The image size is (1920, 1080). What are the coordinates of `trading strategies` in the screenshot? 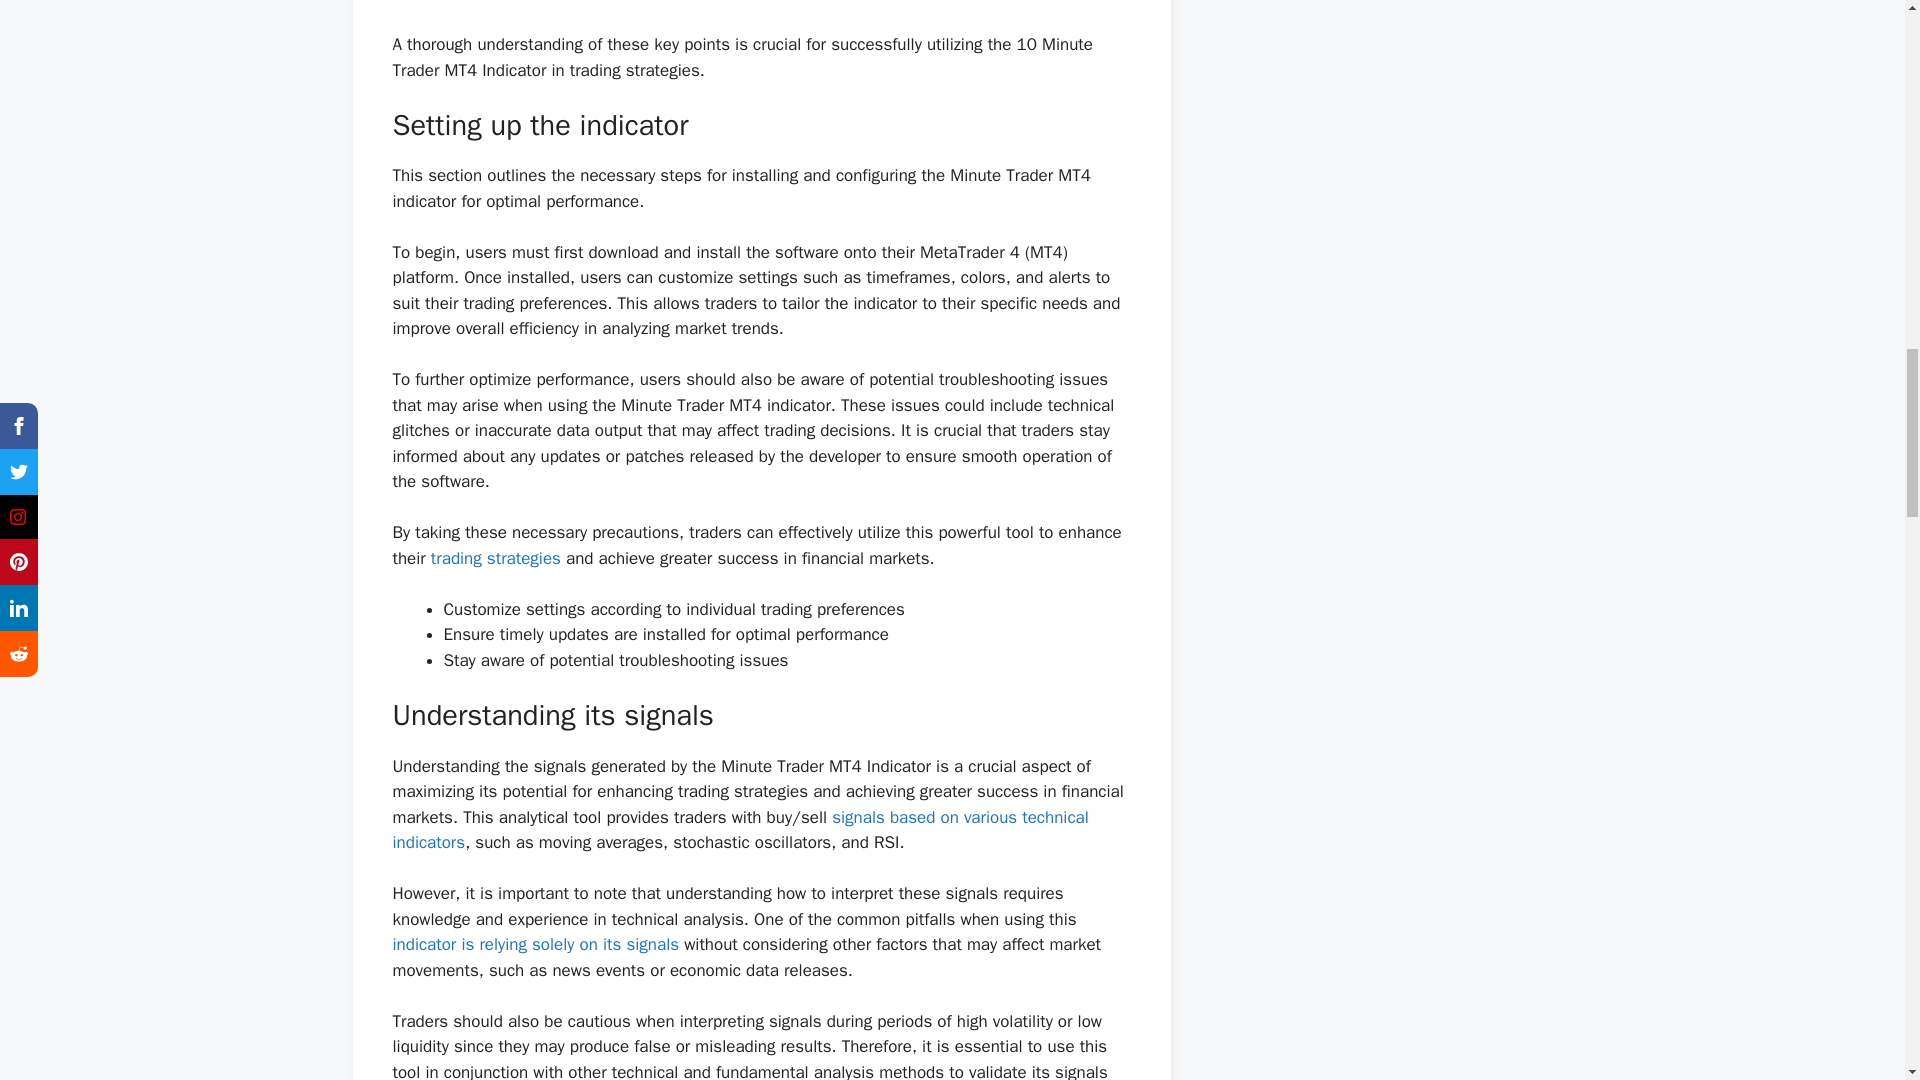 It's located at (495, 558).